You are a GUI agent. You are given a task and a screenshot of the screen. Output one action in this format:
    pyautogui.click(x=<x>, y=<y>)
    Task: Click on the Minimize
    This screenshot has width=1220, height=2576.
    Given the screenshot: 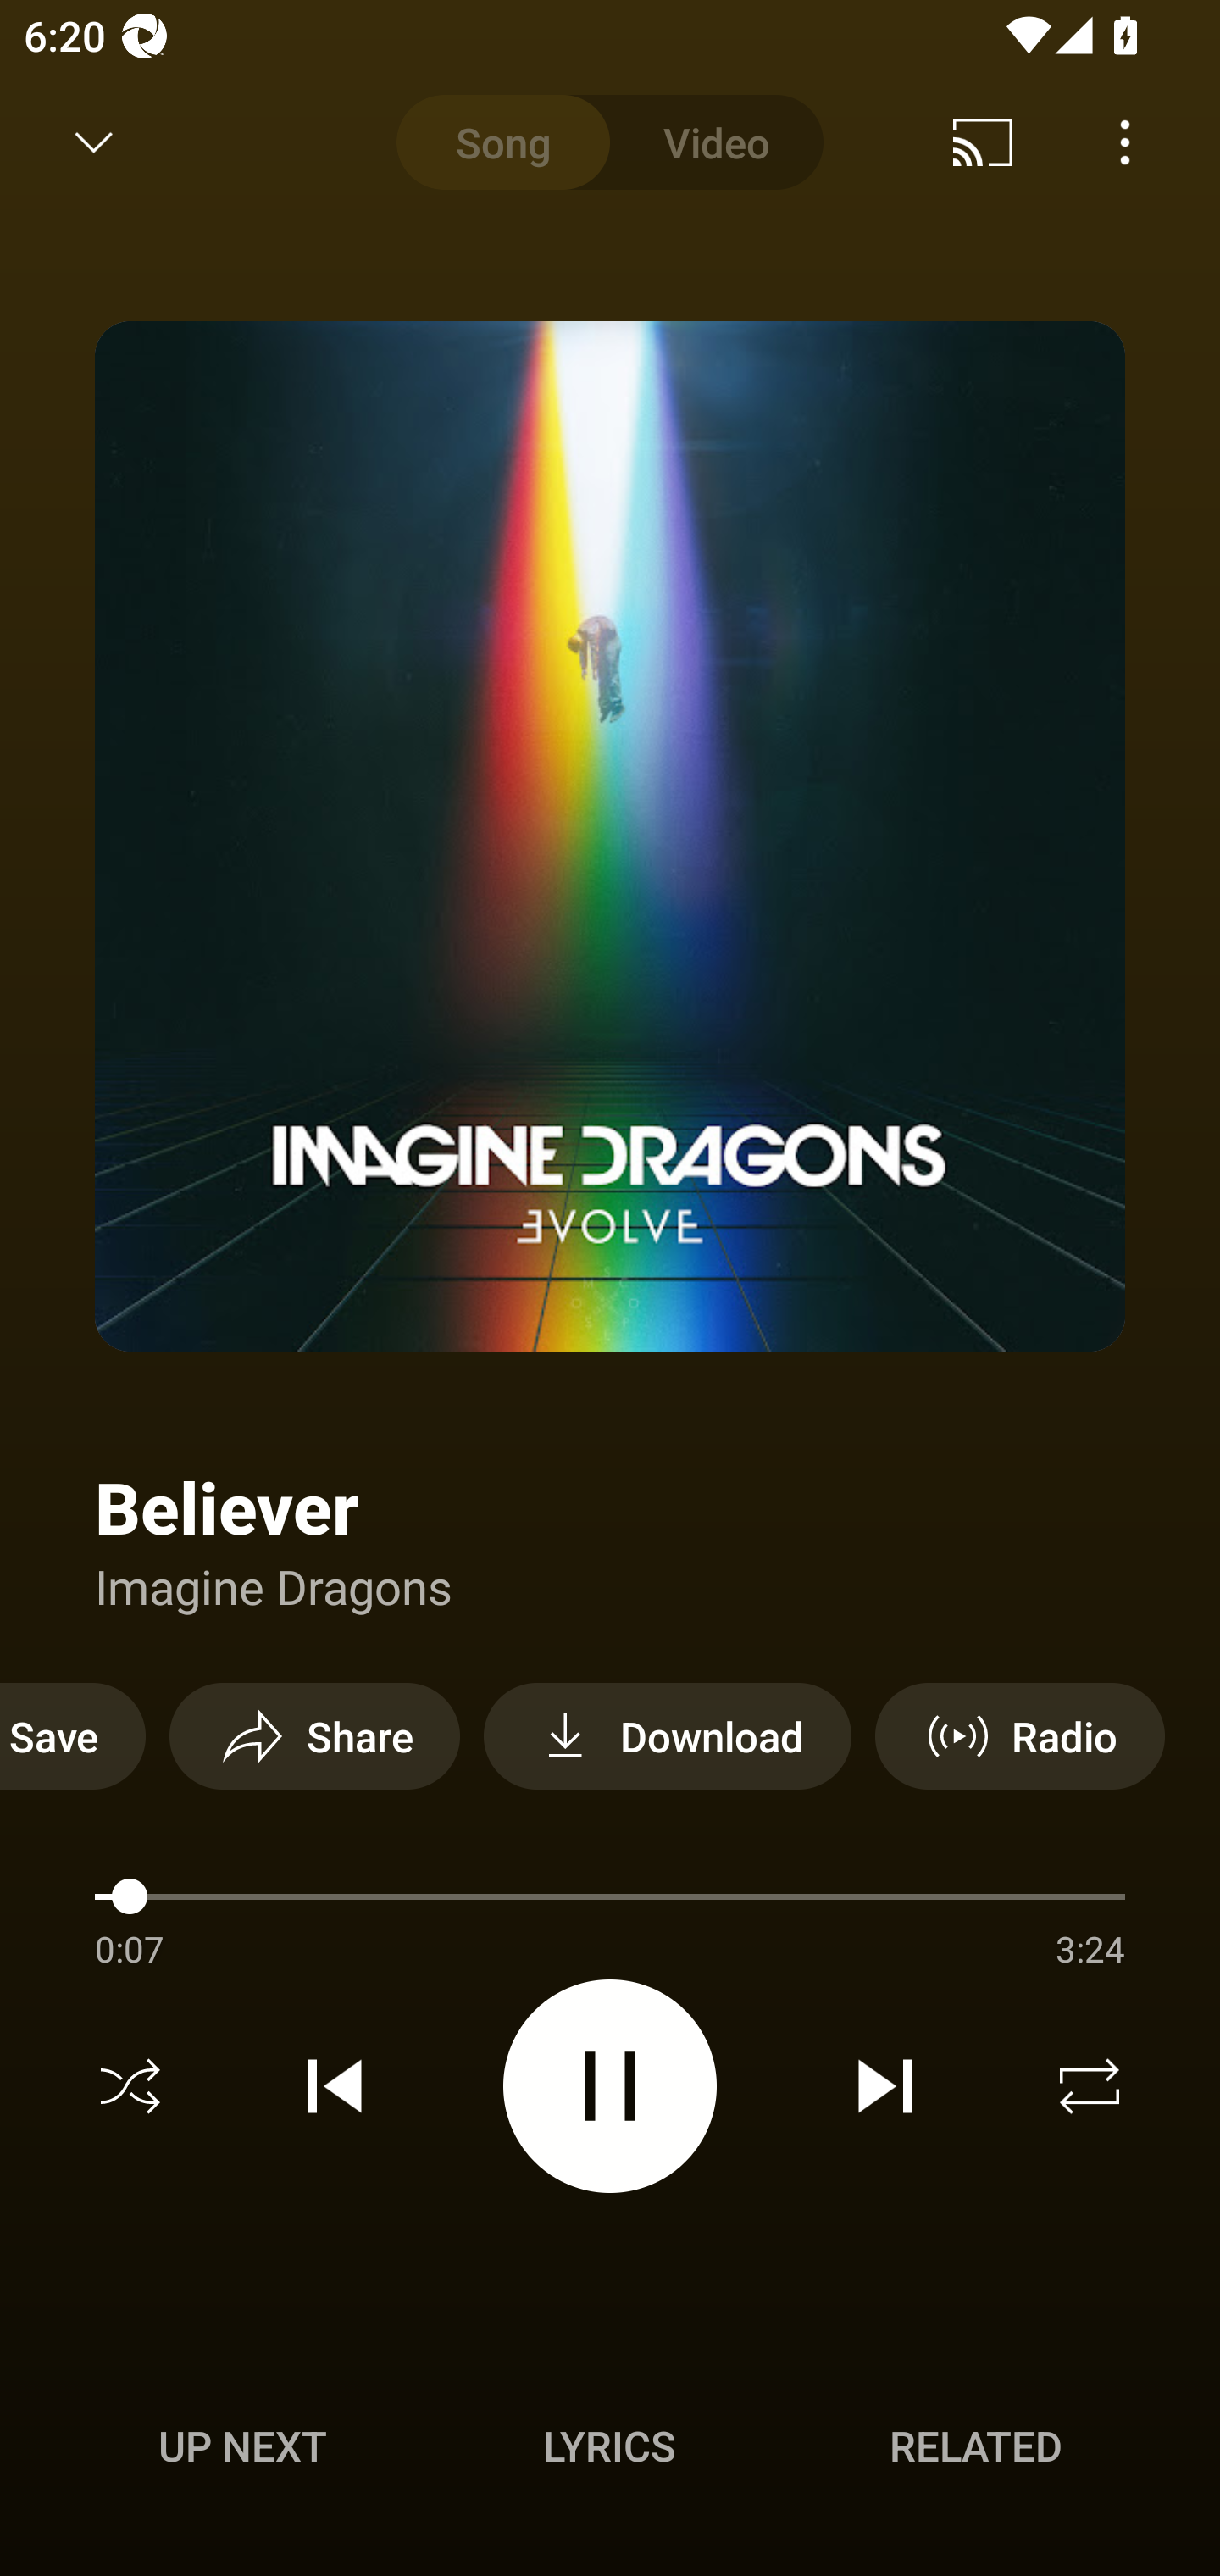 What is the action you would take?
    pyautogui.click(x=94, y=142)
    